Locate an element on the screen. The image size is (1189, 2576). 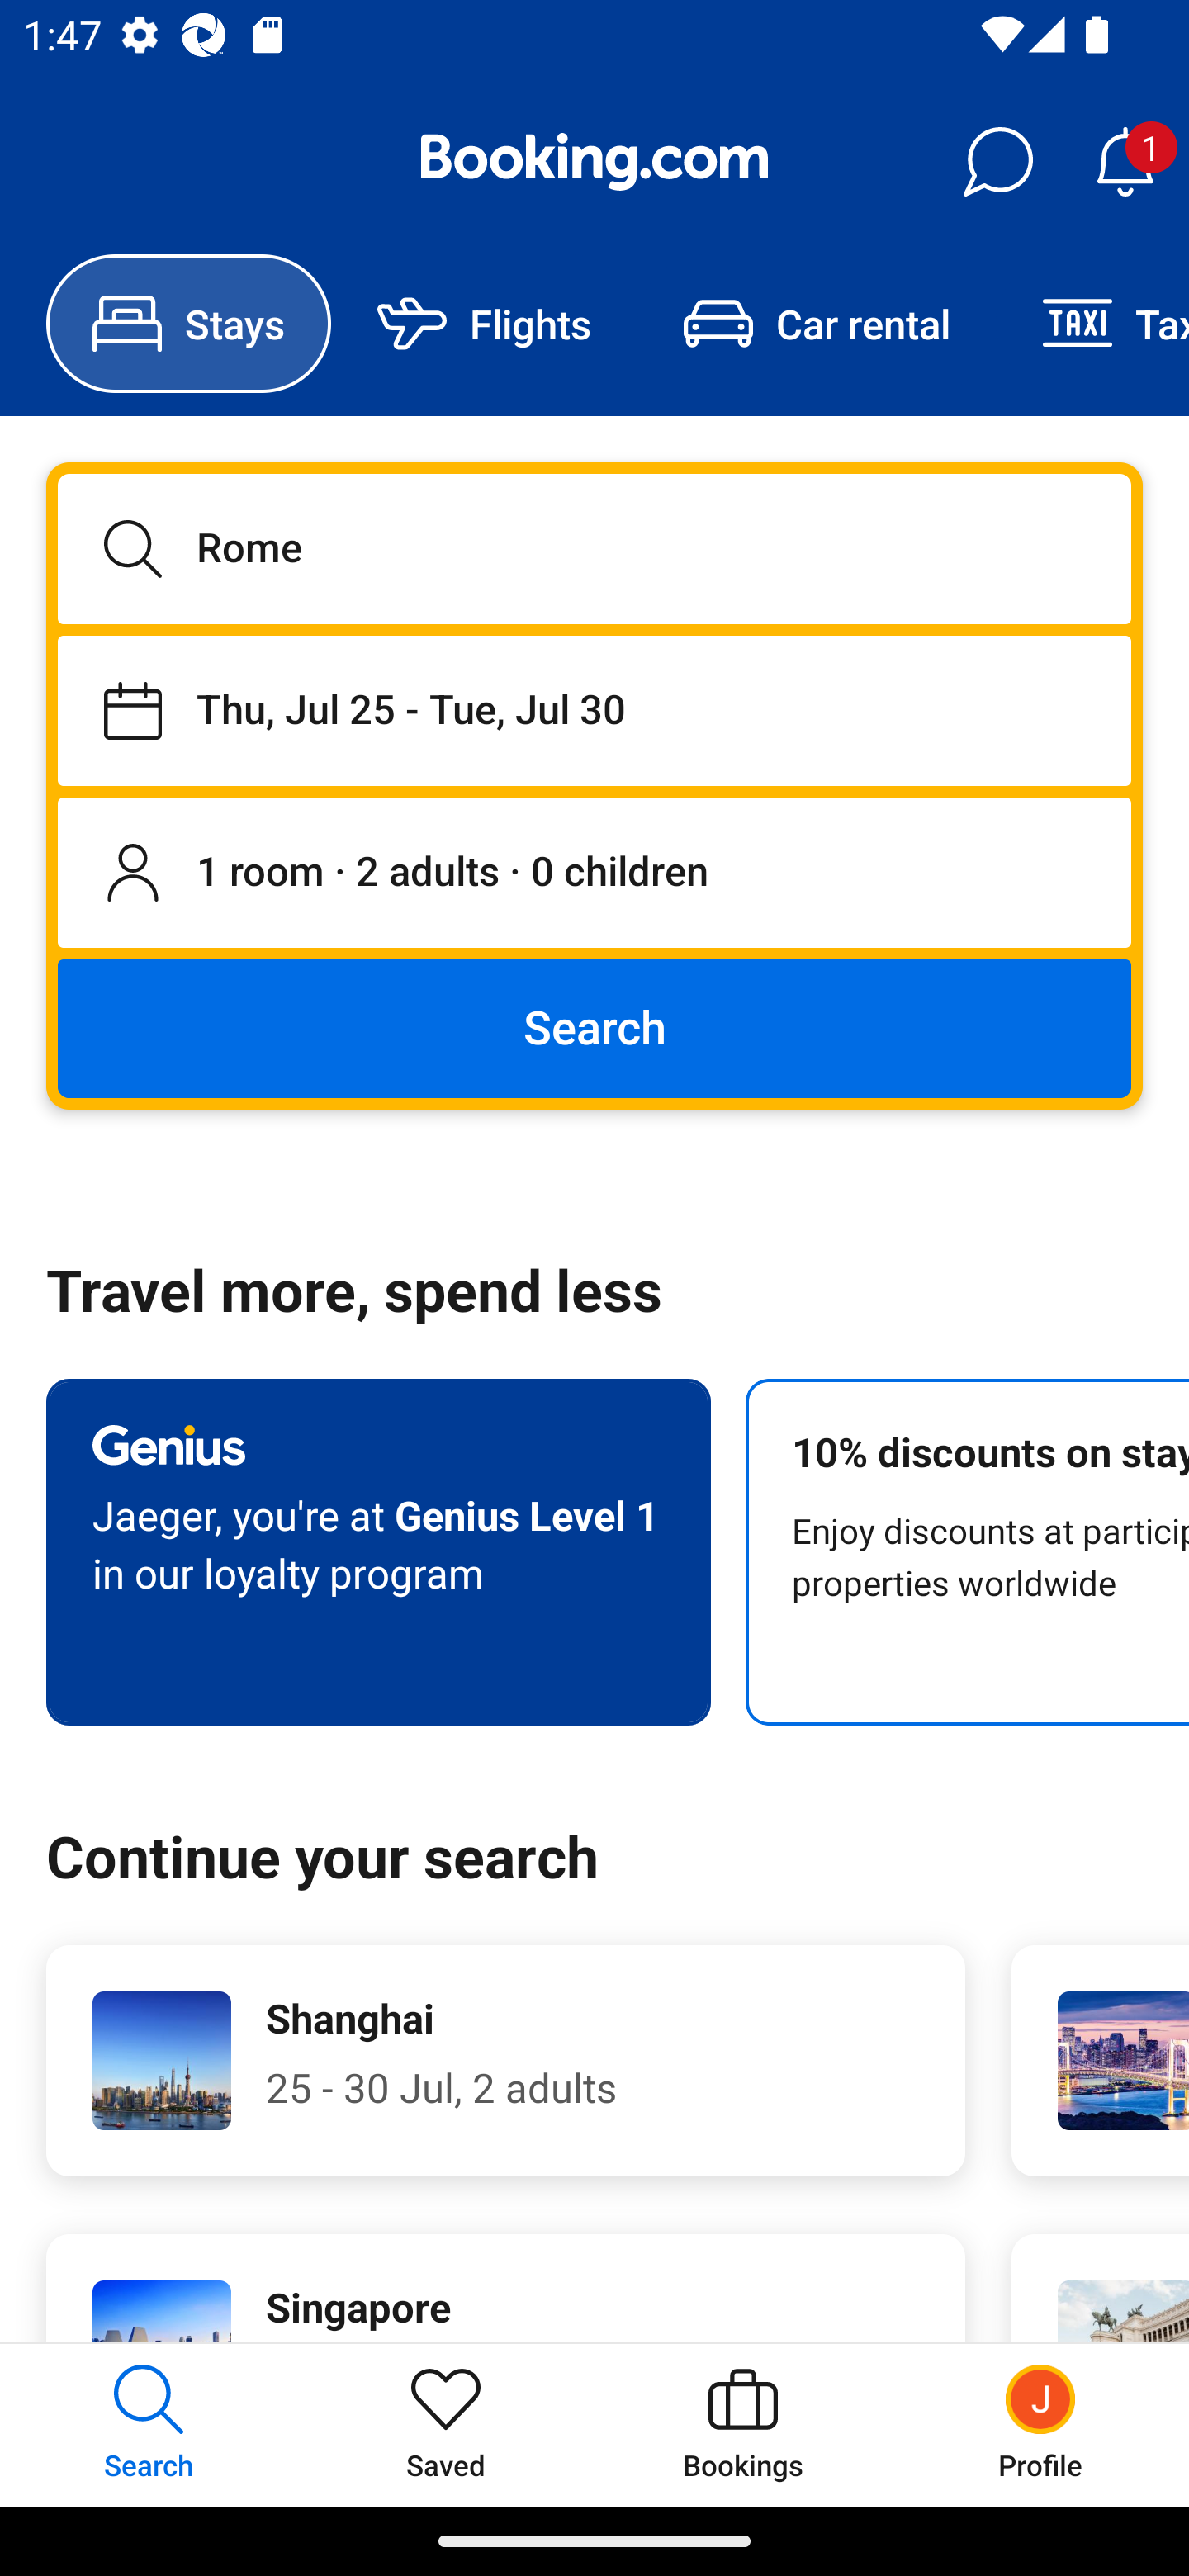
Staying from Thu, Jul 25 until Tue, Jul 30 is located at coordinates (594, 710).